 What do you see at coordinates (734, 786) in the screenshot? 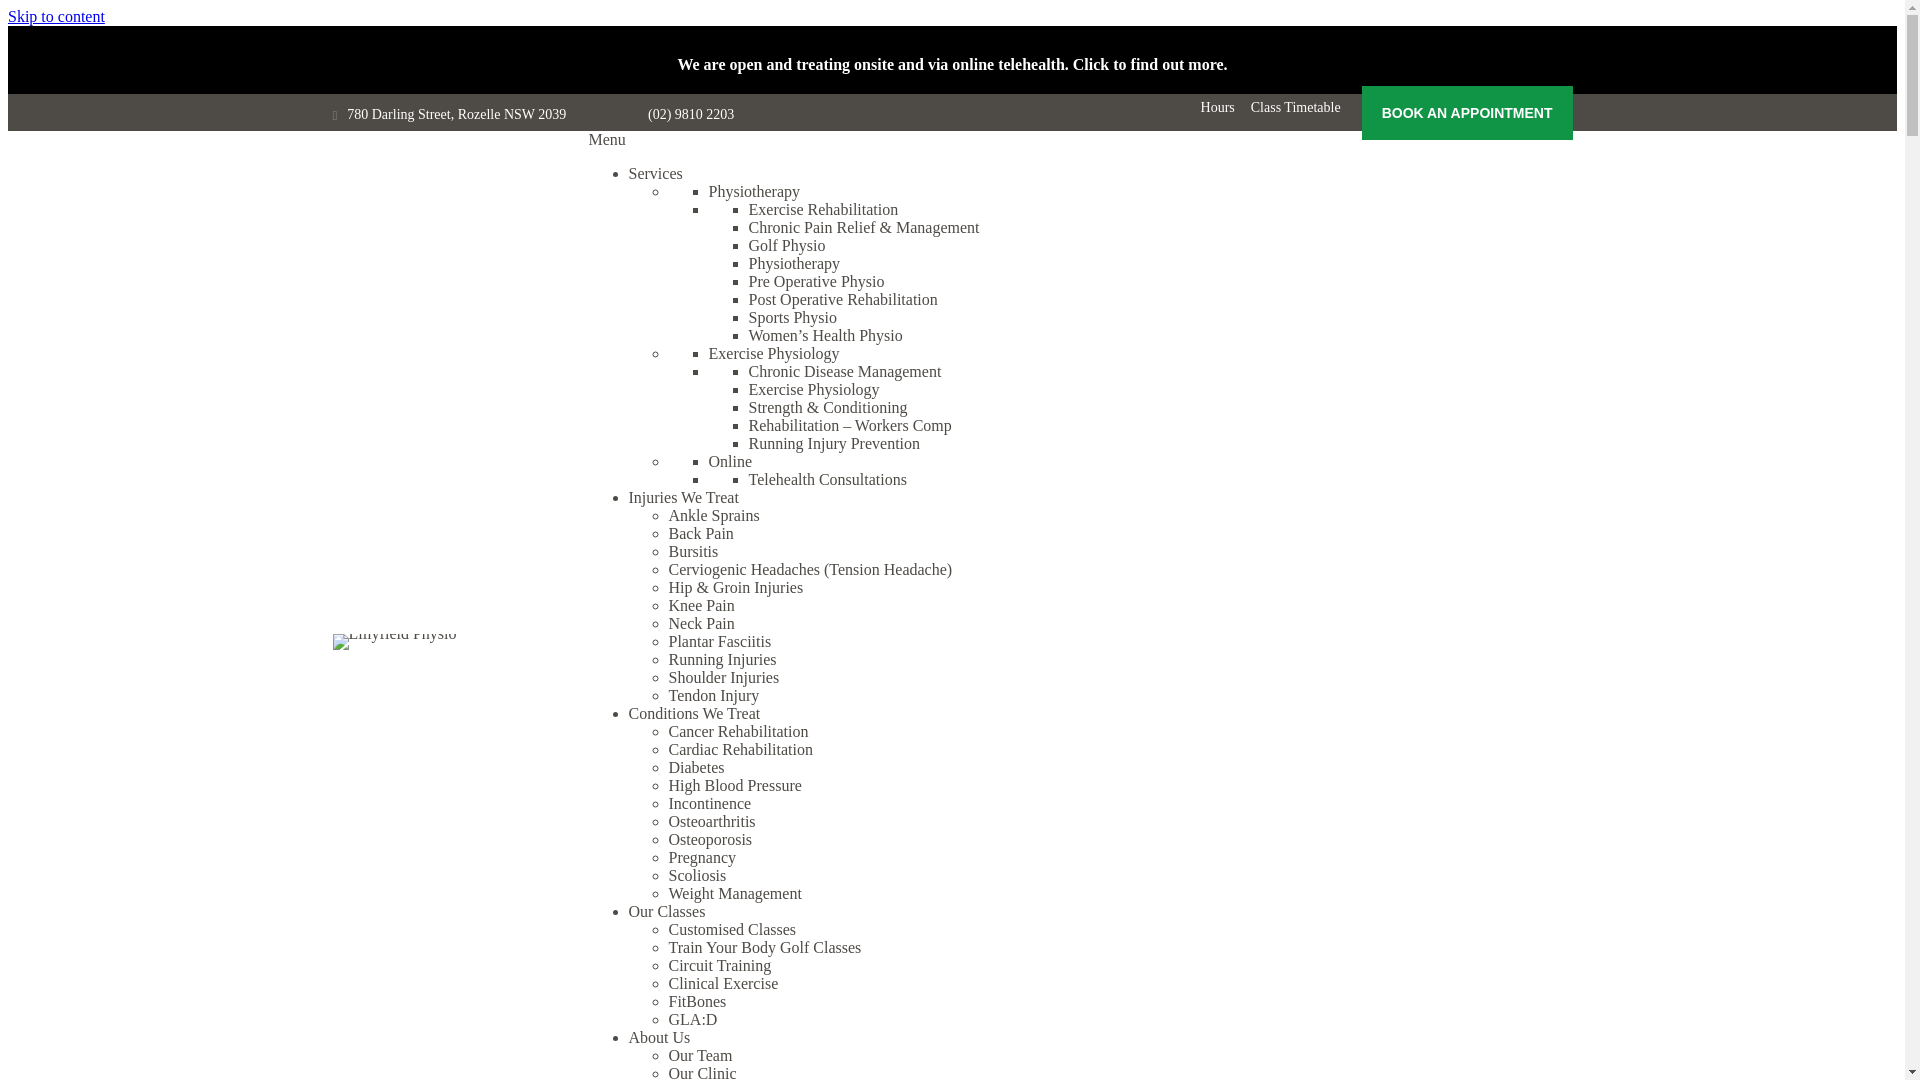
I see `High Blood Pressure` at bounding box center [734, 786].